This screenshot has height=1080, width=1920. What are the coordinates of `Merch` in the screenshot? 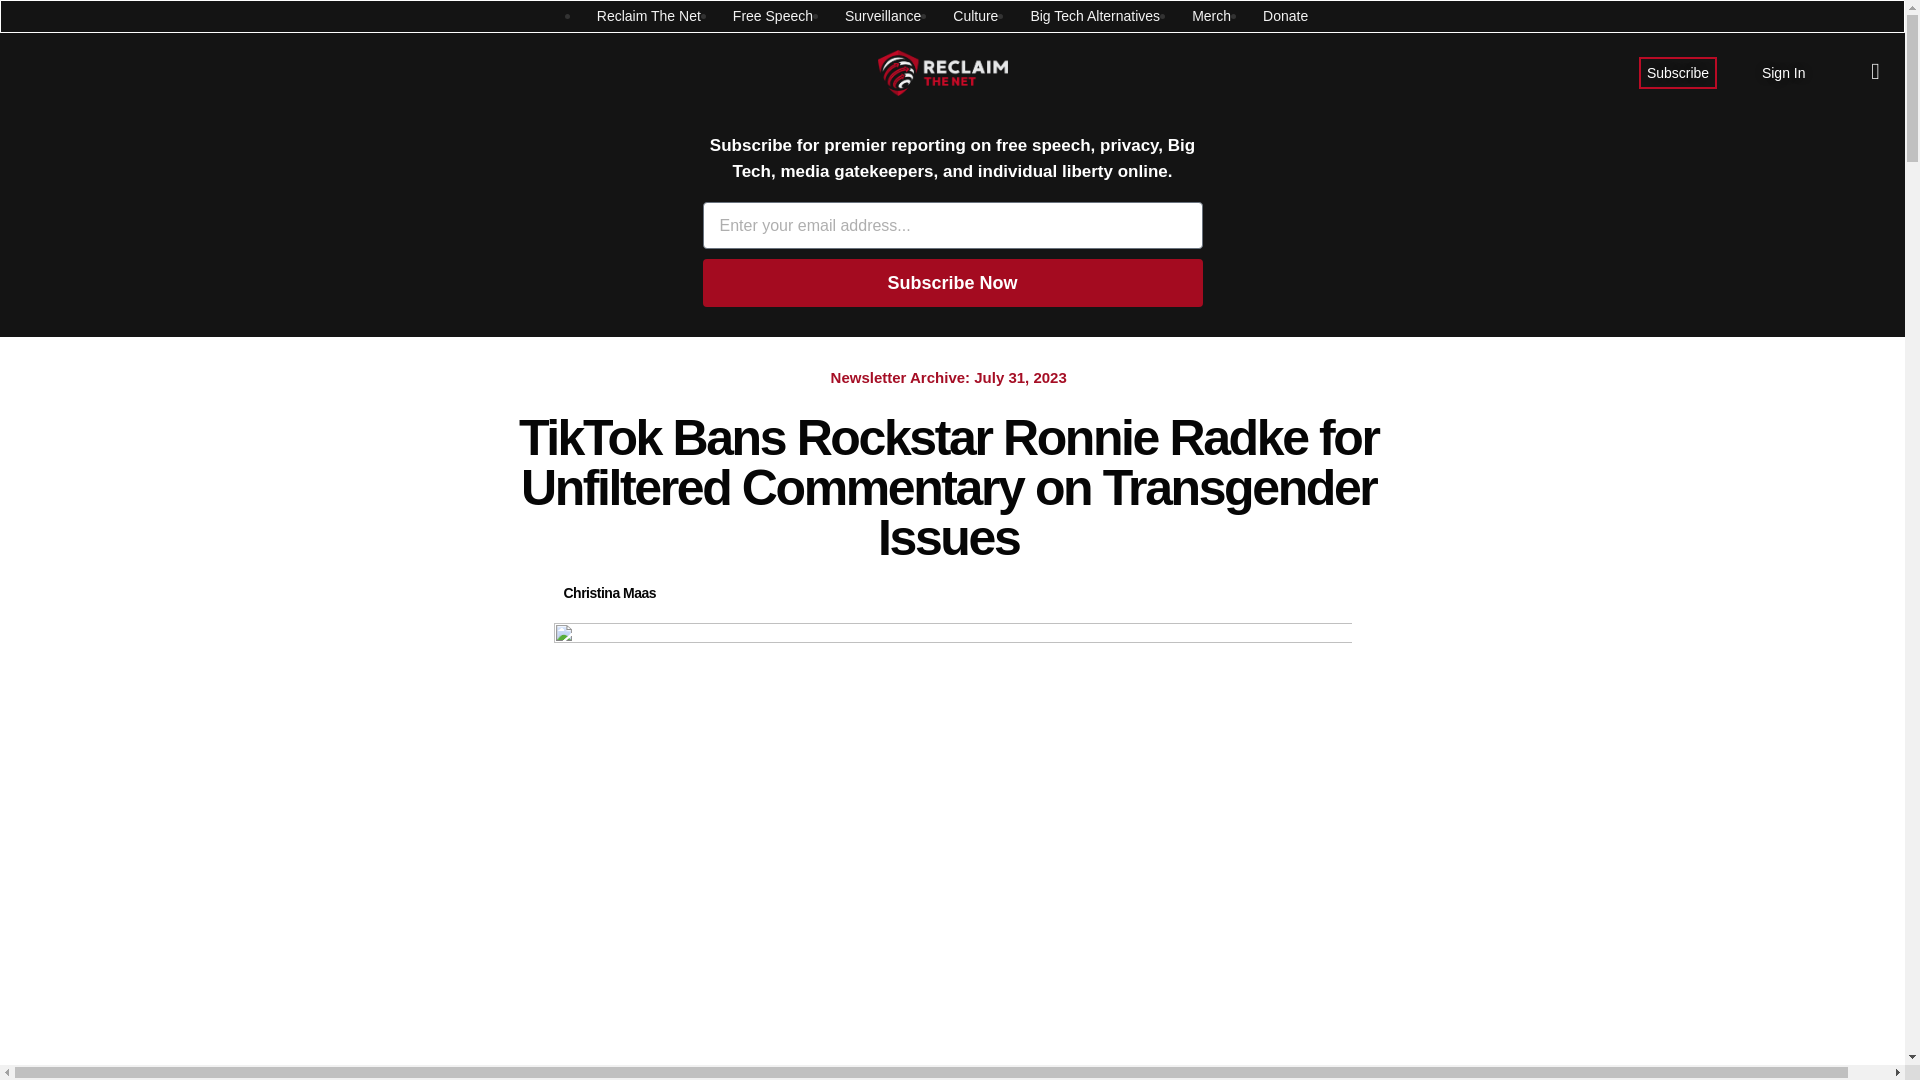 It's located at (1211, 16).